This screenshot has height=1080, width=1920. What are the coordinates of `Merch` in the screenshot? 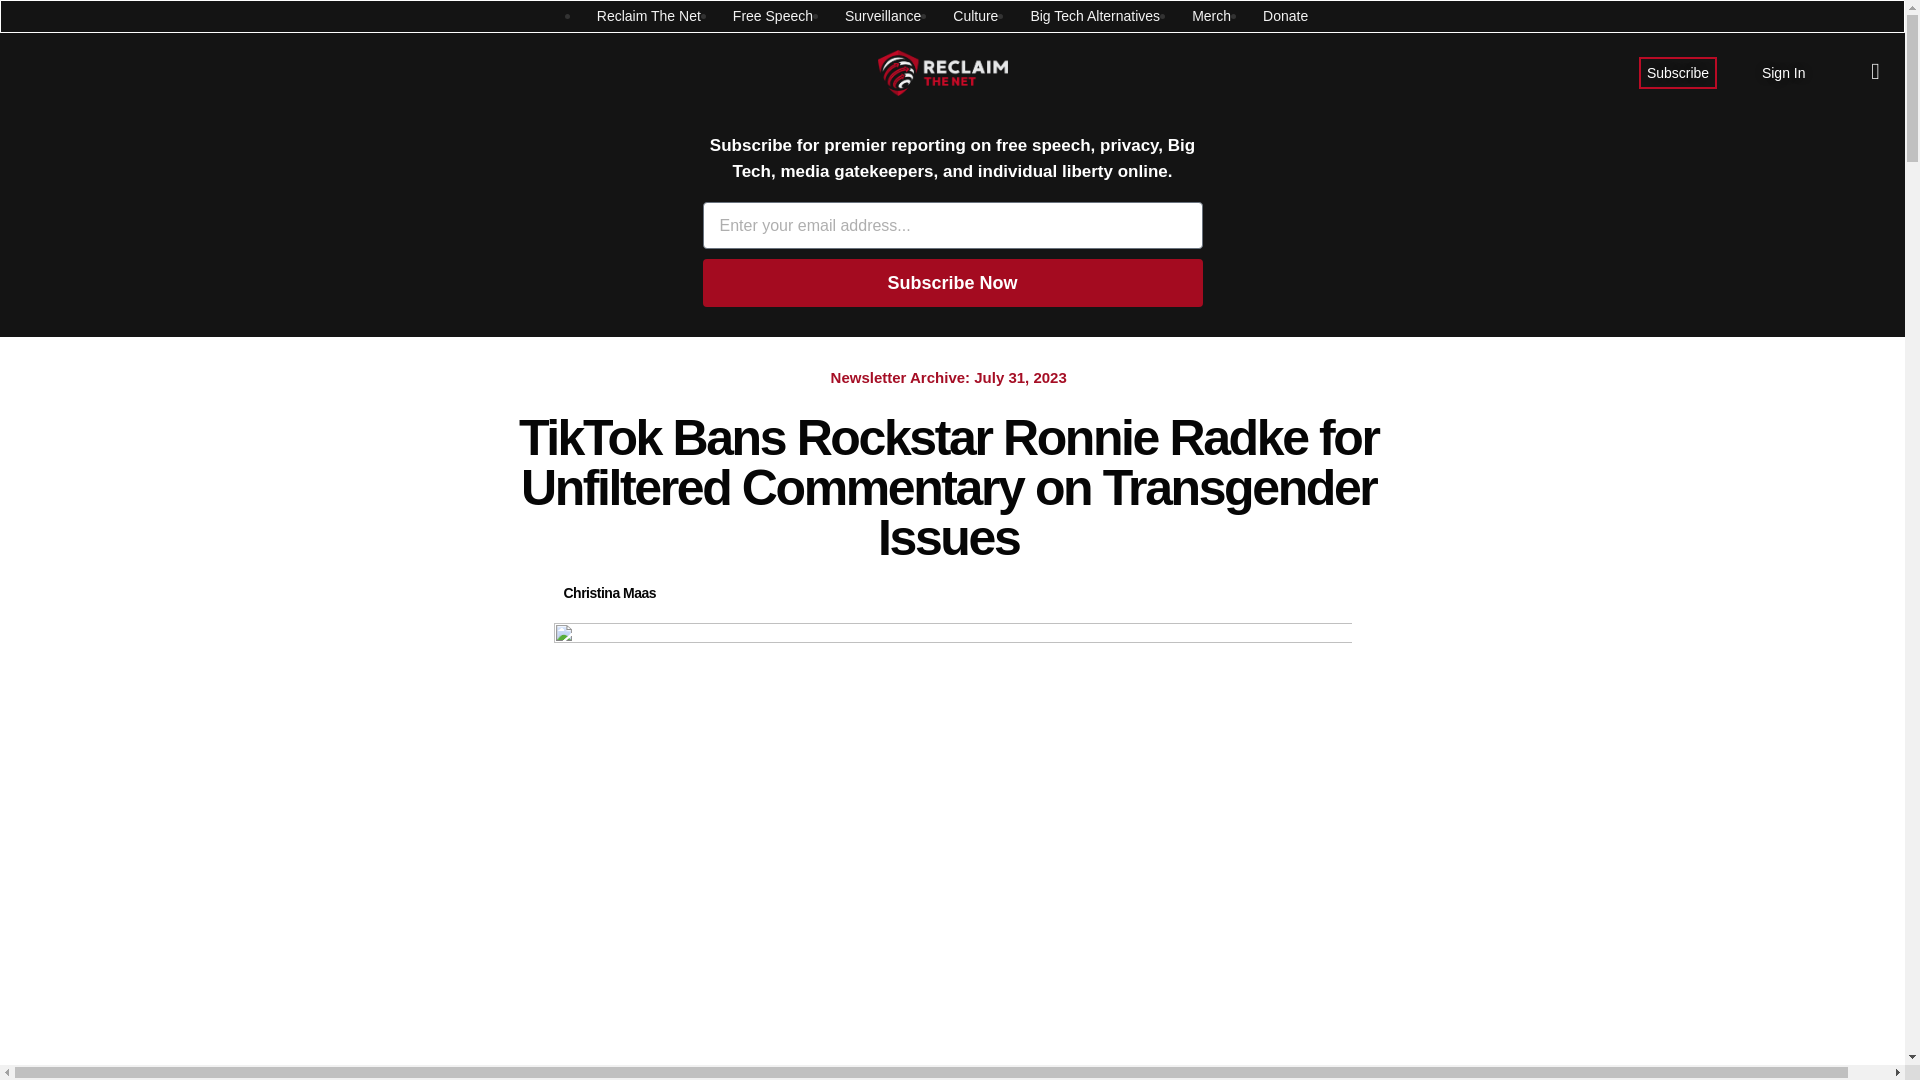 It's located at (1211, 16).